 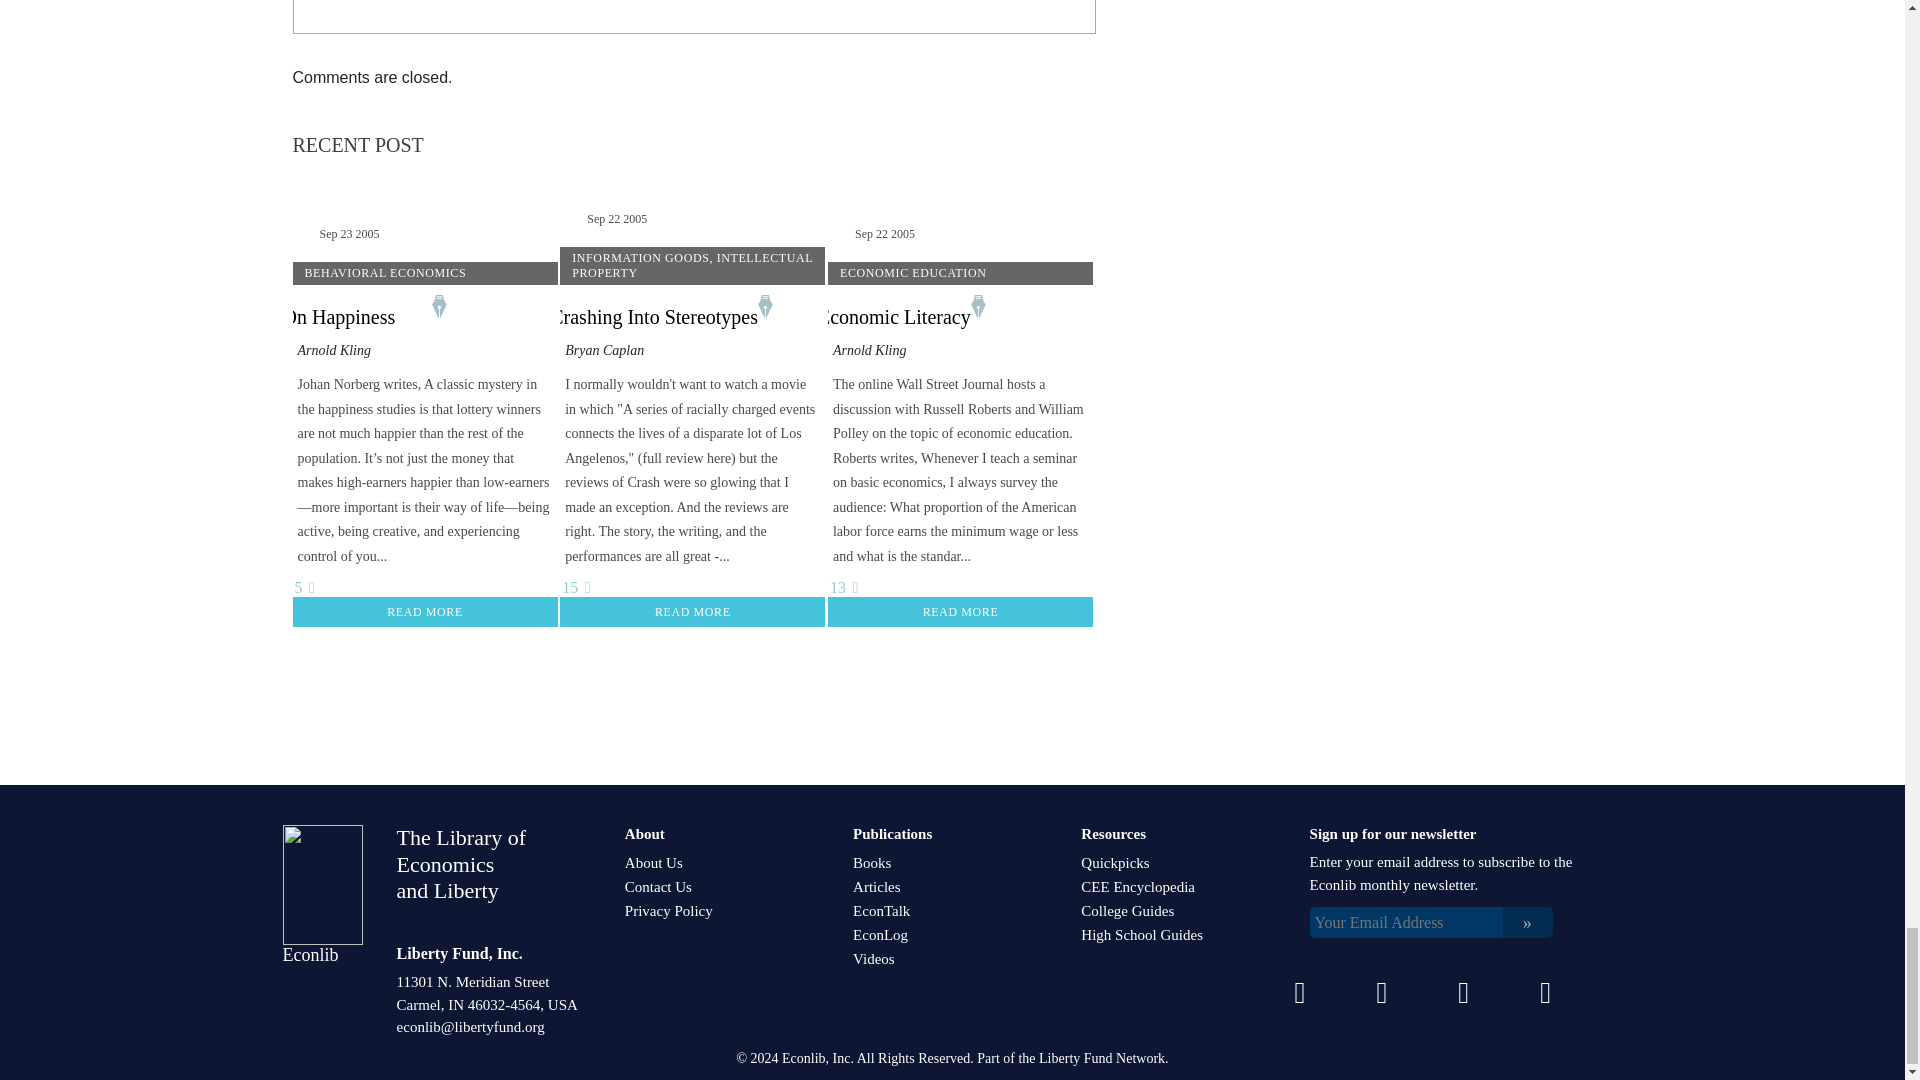 What do you see at coordinates (604, 350) in the screenshot?
I see `Bryan Caplan` at bounding box center [604, 350].